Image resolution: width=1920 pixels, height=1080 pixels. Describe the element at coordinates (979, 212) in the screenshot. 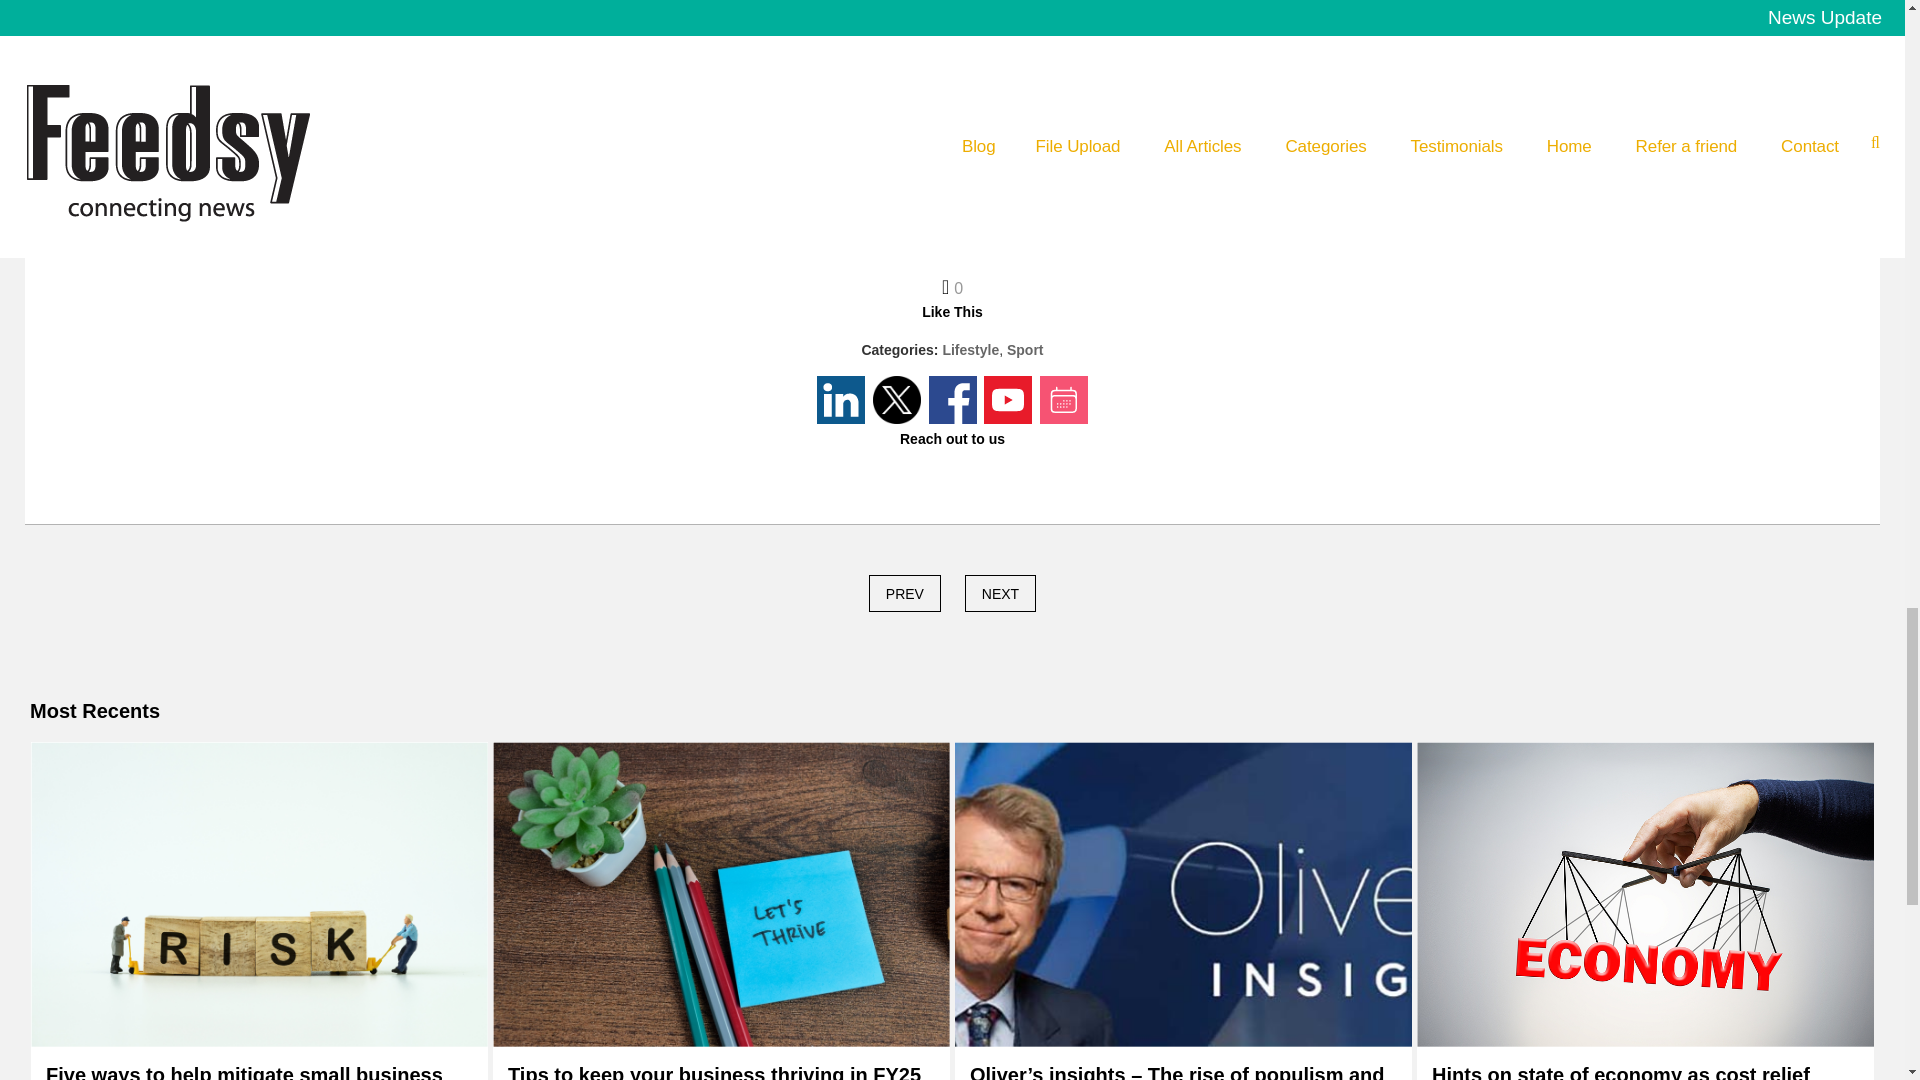

I see `facebook` at that location.